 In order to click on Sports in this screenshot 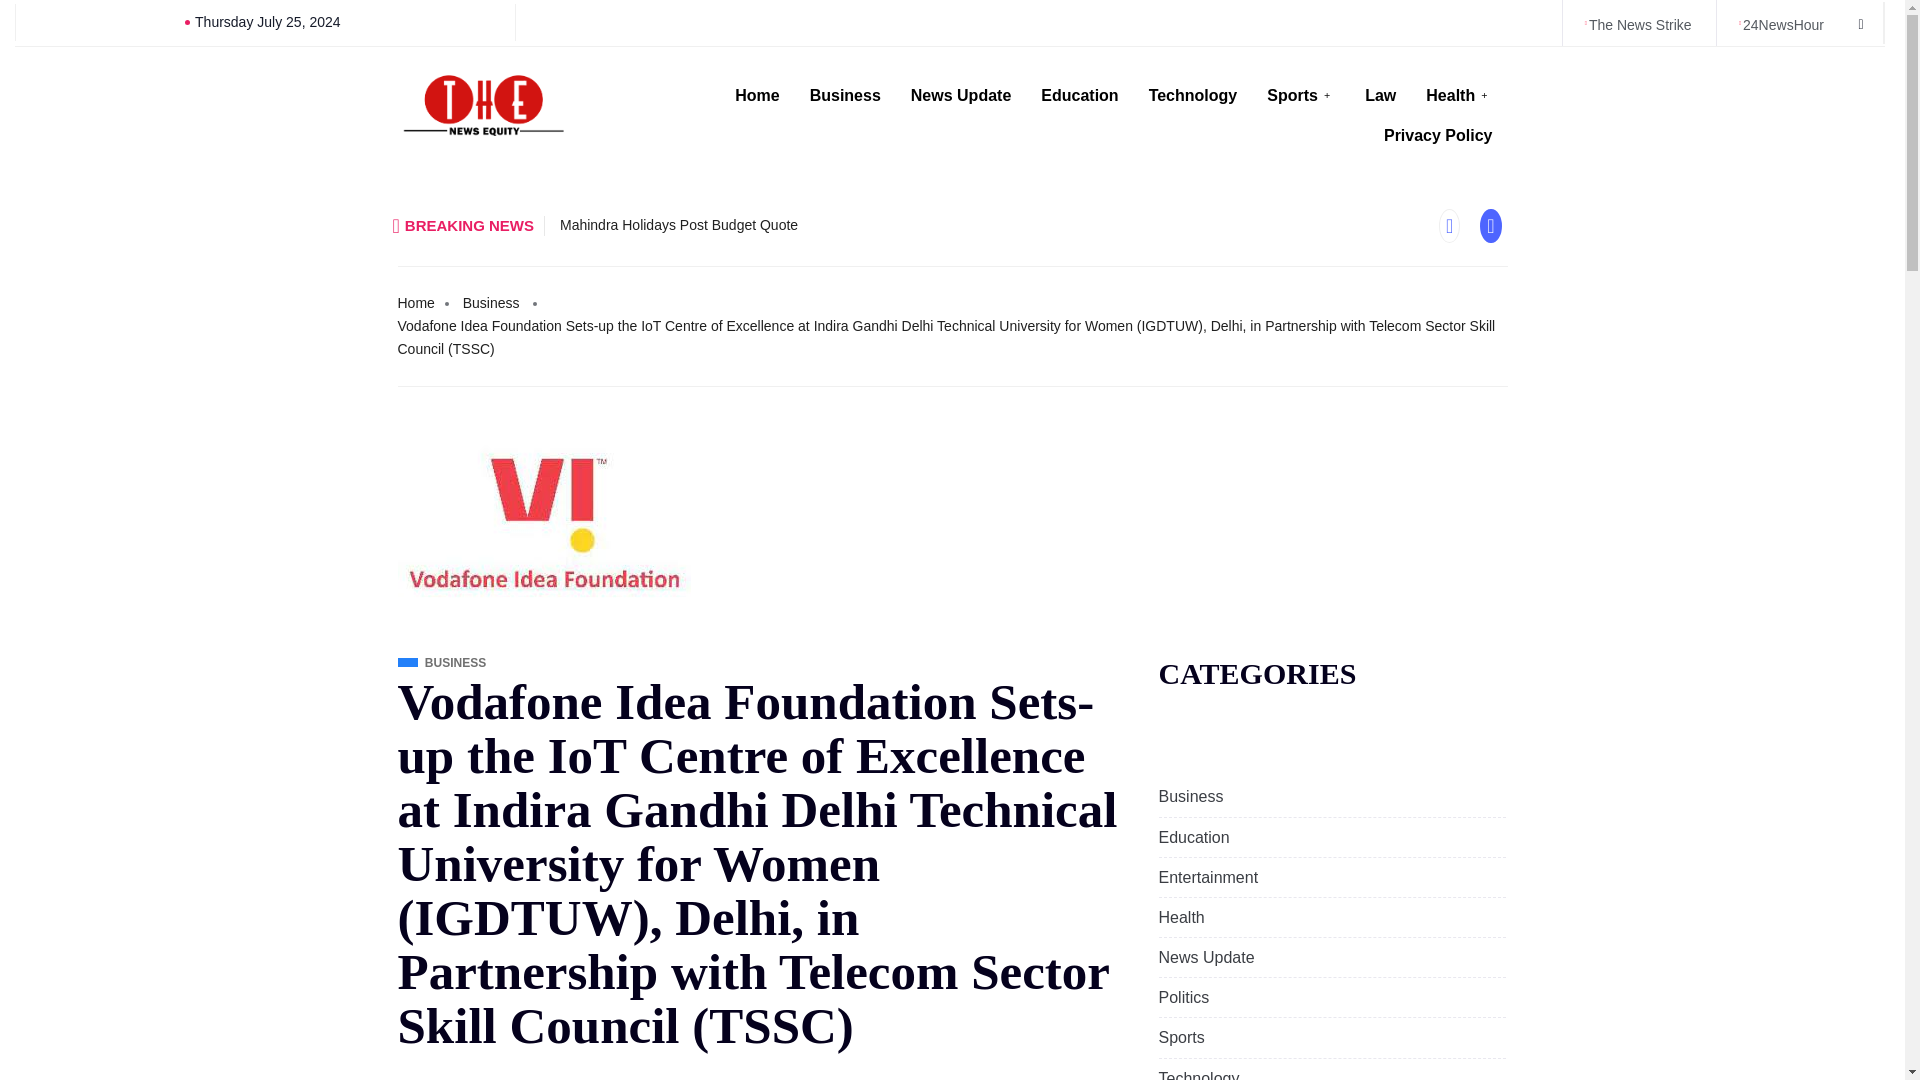, I will do `click(1300, 95)`.